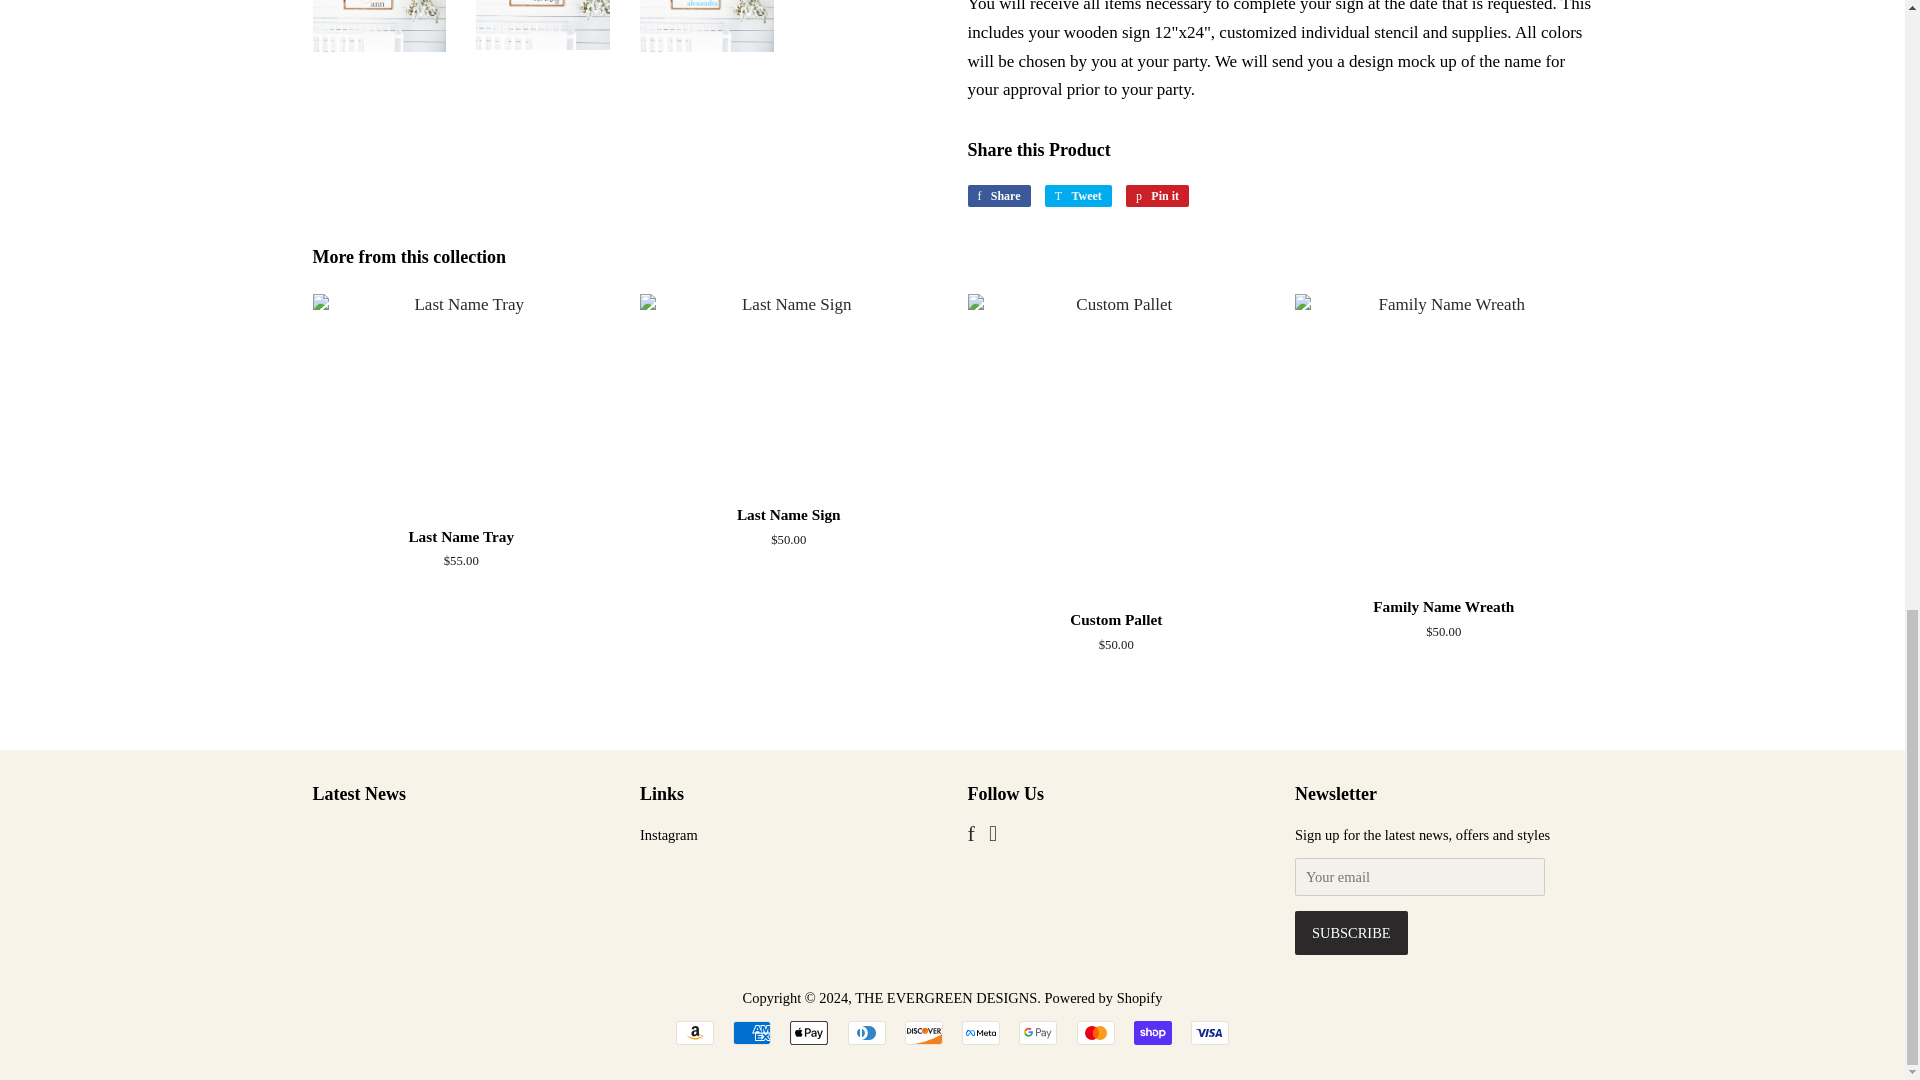 This screenshot has width=1920, height=1080. I want to click on Visa, so click(1209, 1032).